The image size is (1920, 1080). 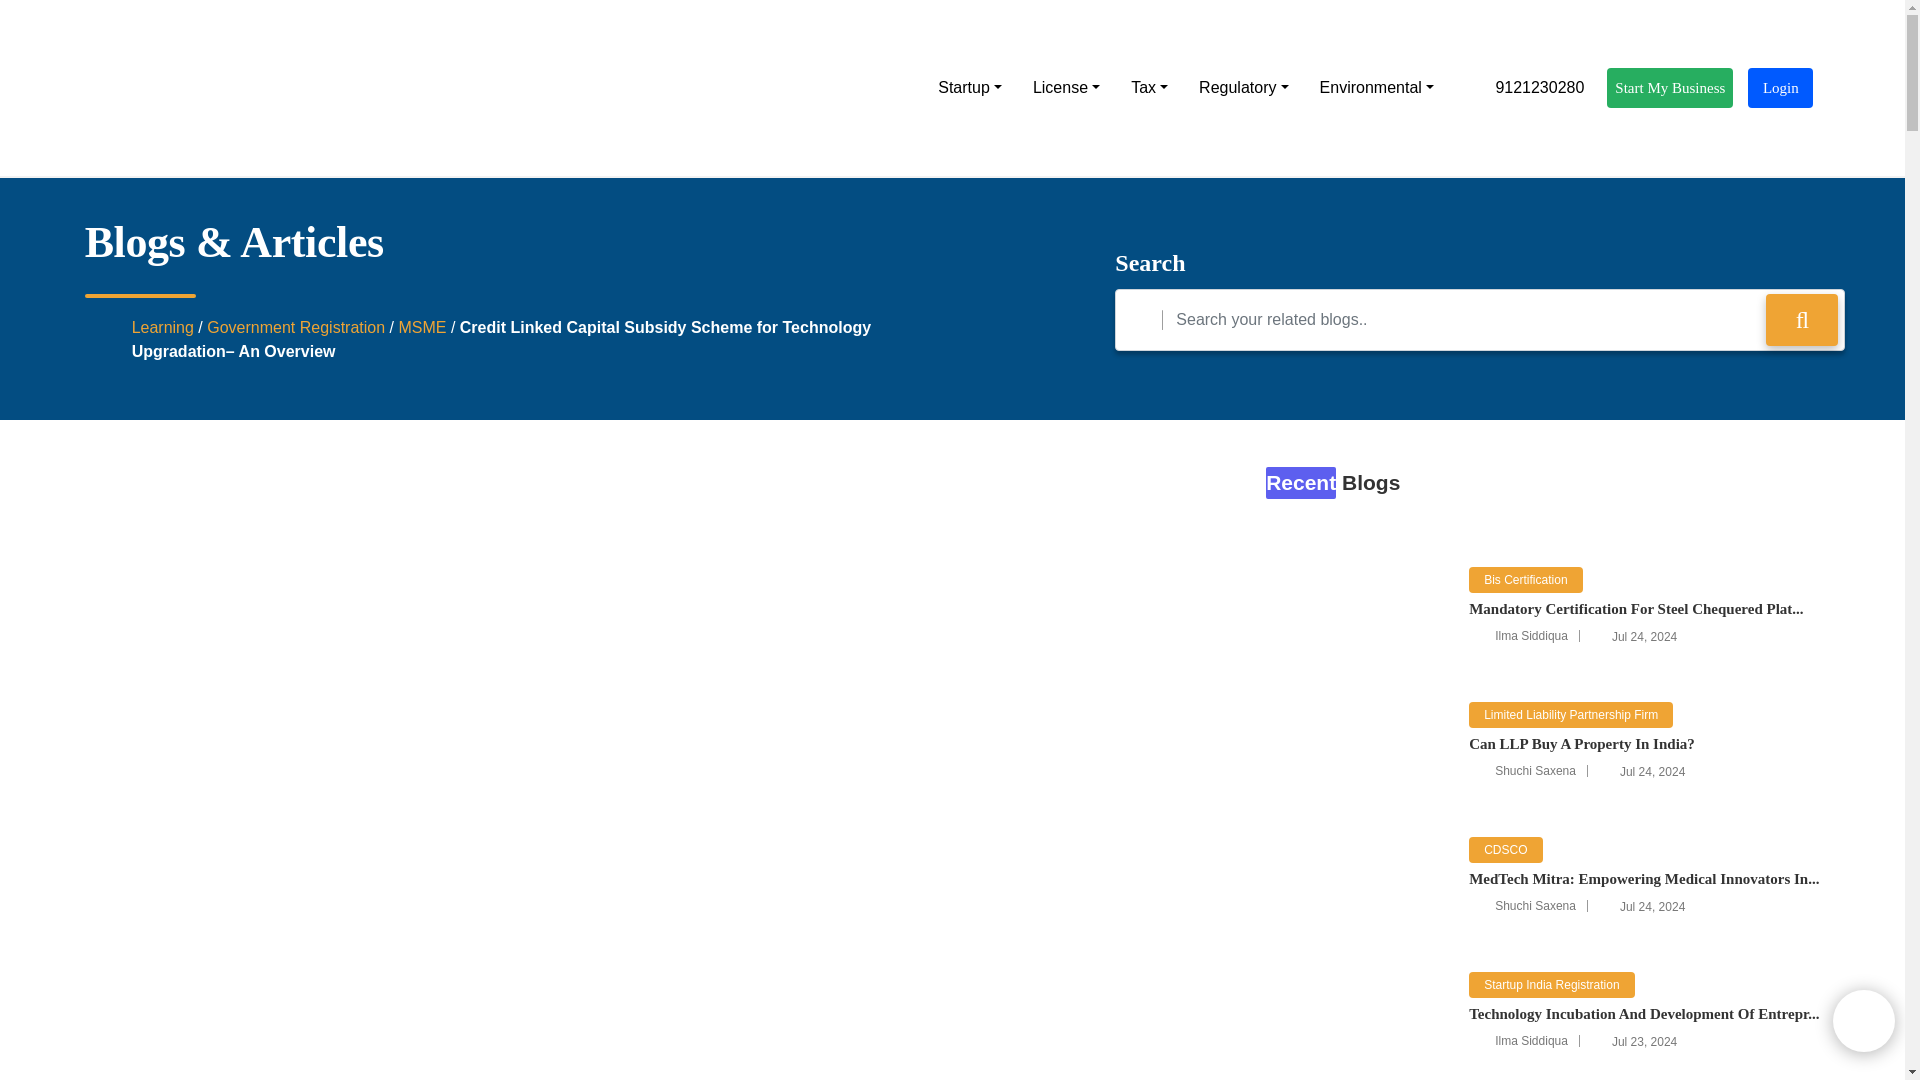 I want to click on Startup, so click(x=969, y=88).